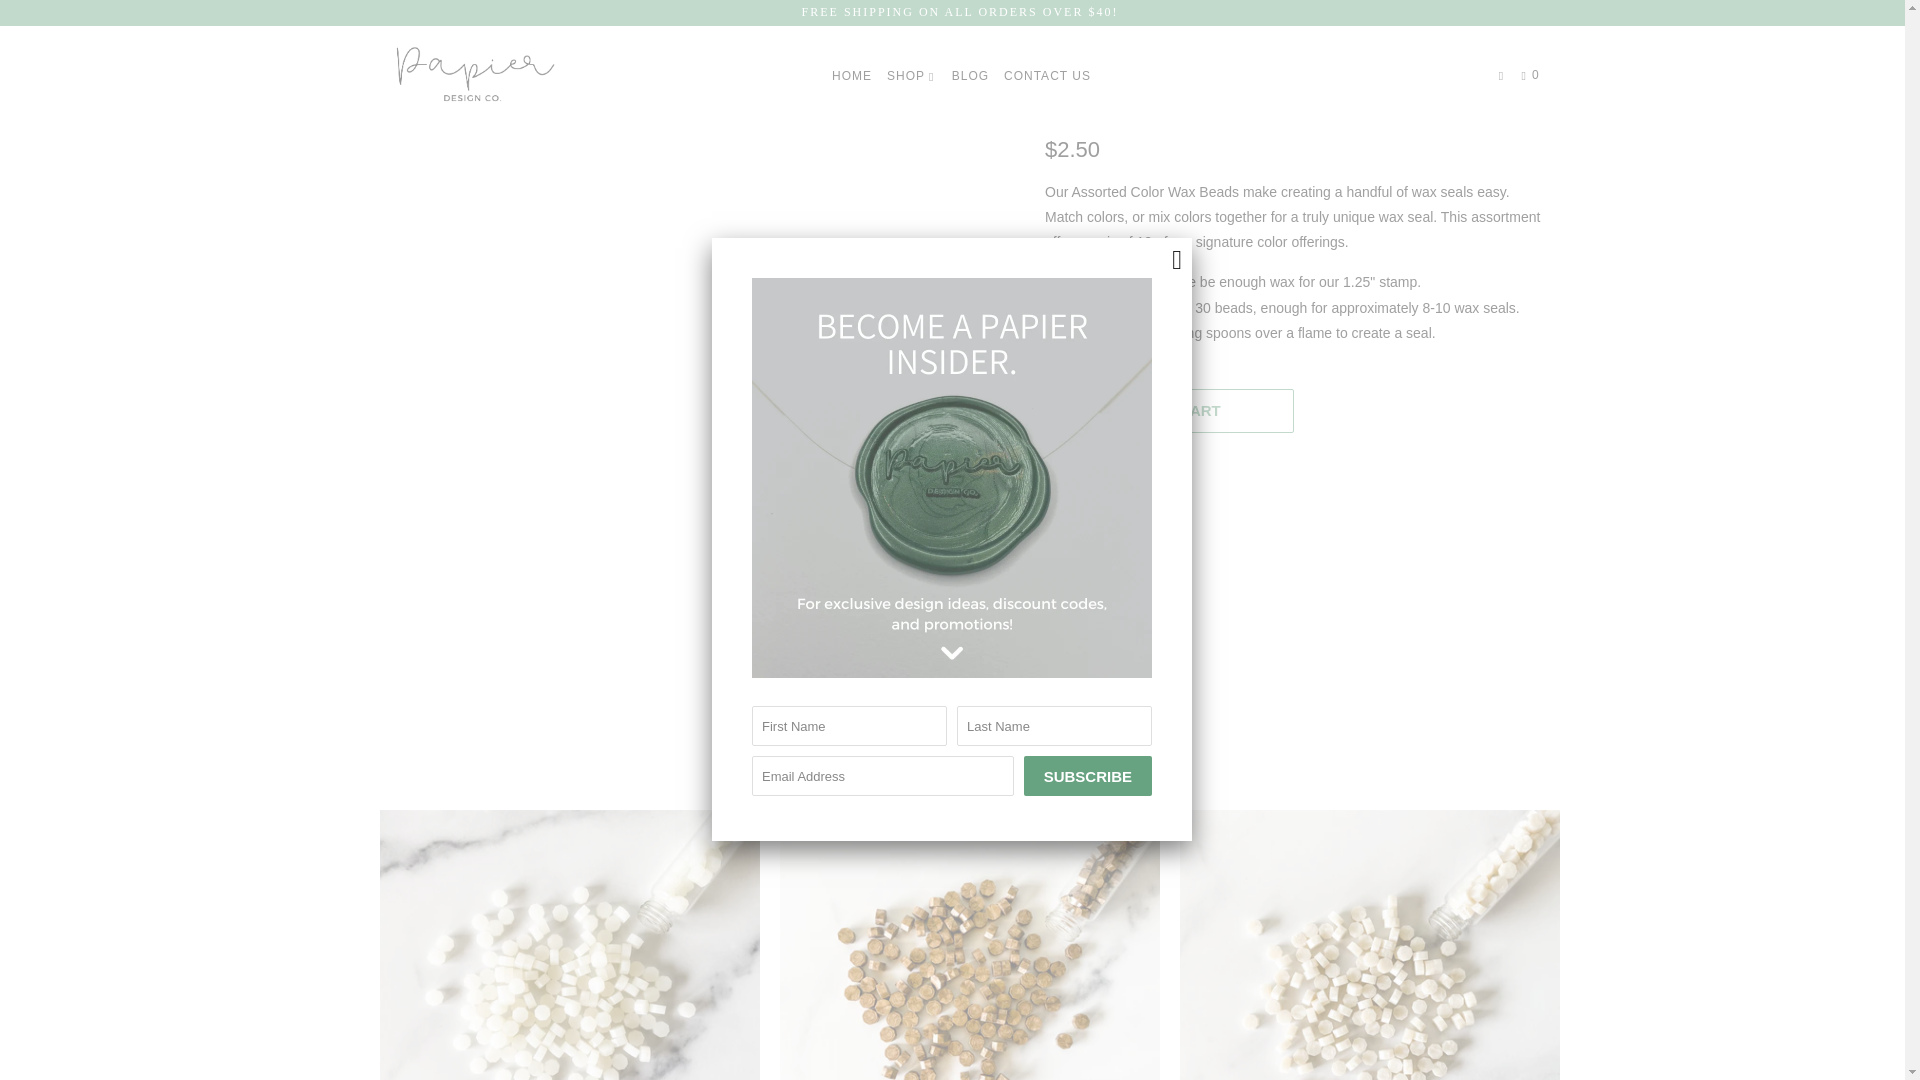  What do you see at coordinates (912, 76) in the screenshot?
I see `SHOP` at bounding box center [912, 76].